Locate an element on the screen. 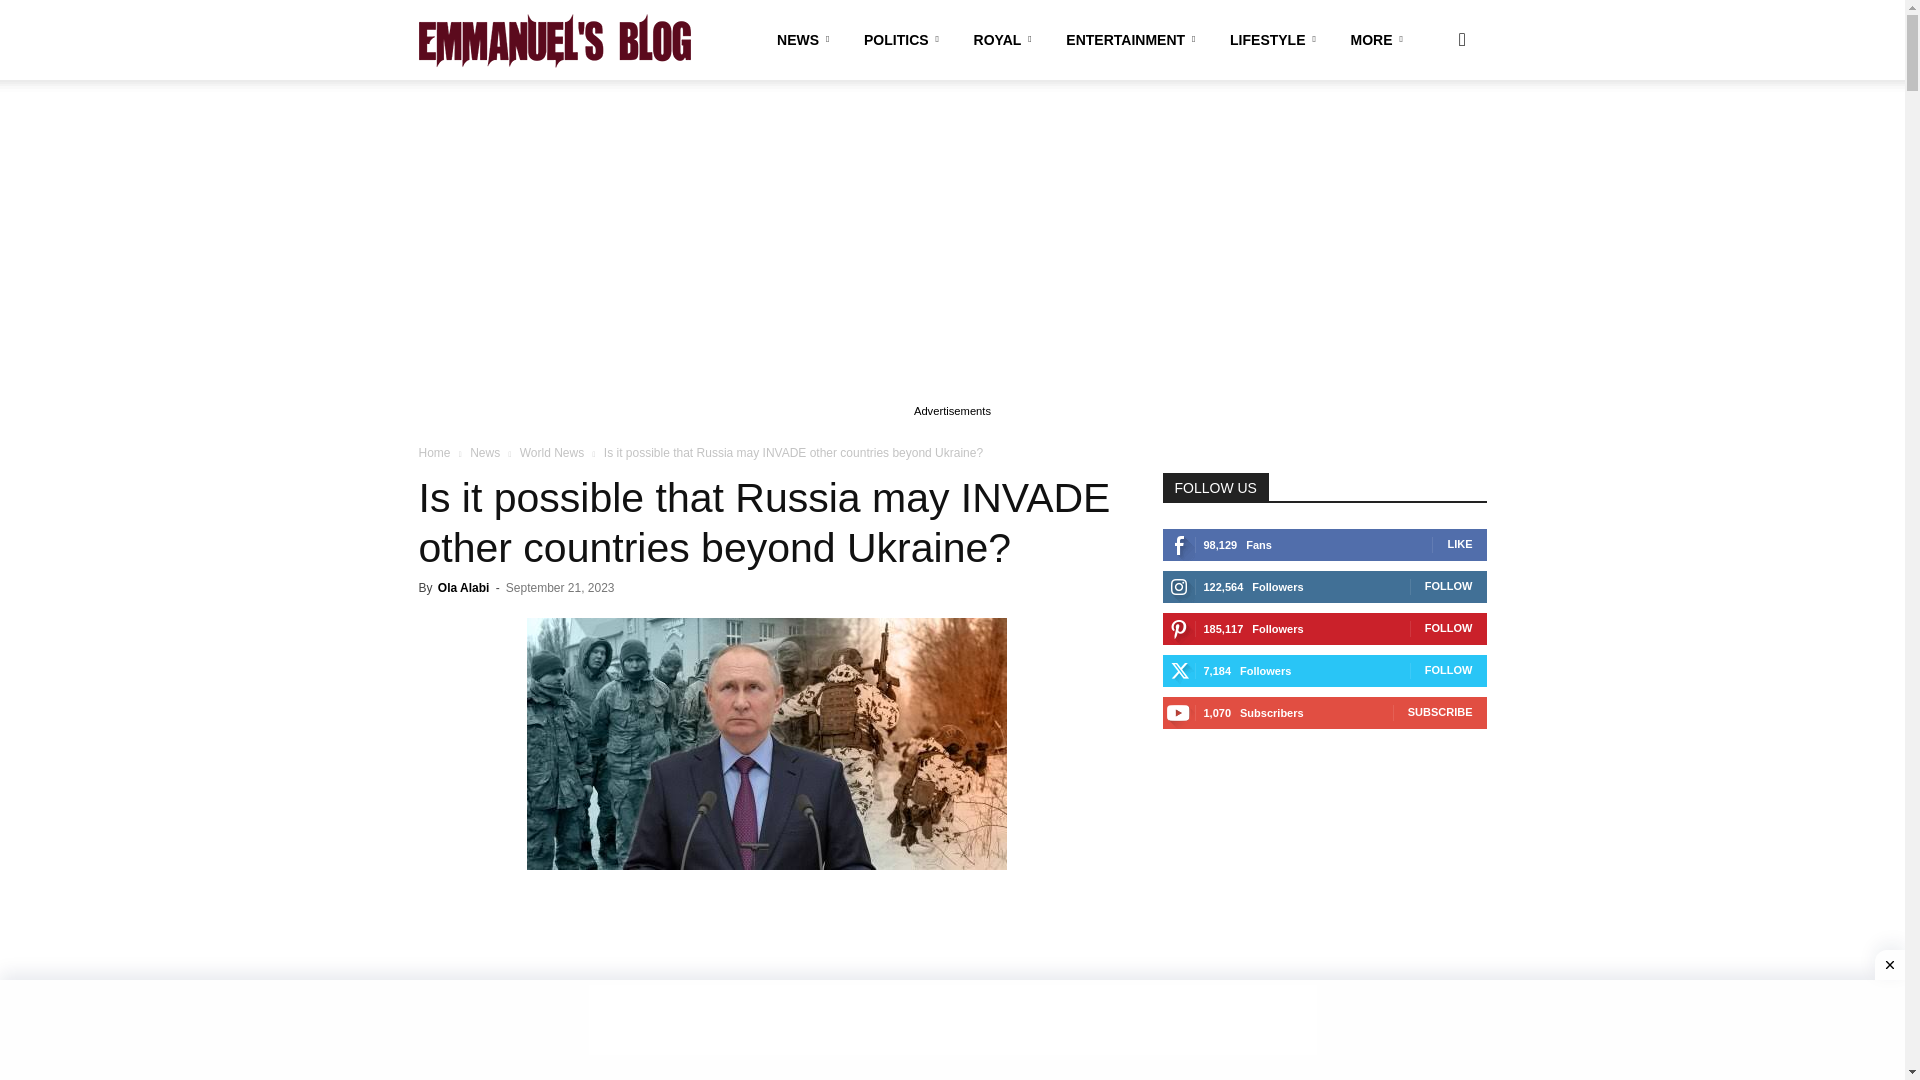  Advertisement is located at coordinates (766, 988).